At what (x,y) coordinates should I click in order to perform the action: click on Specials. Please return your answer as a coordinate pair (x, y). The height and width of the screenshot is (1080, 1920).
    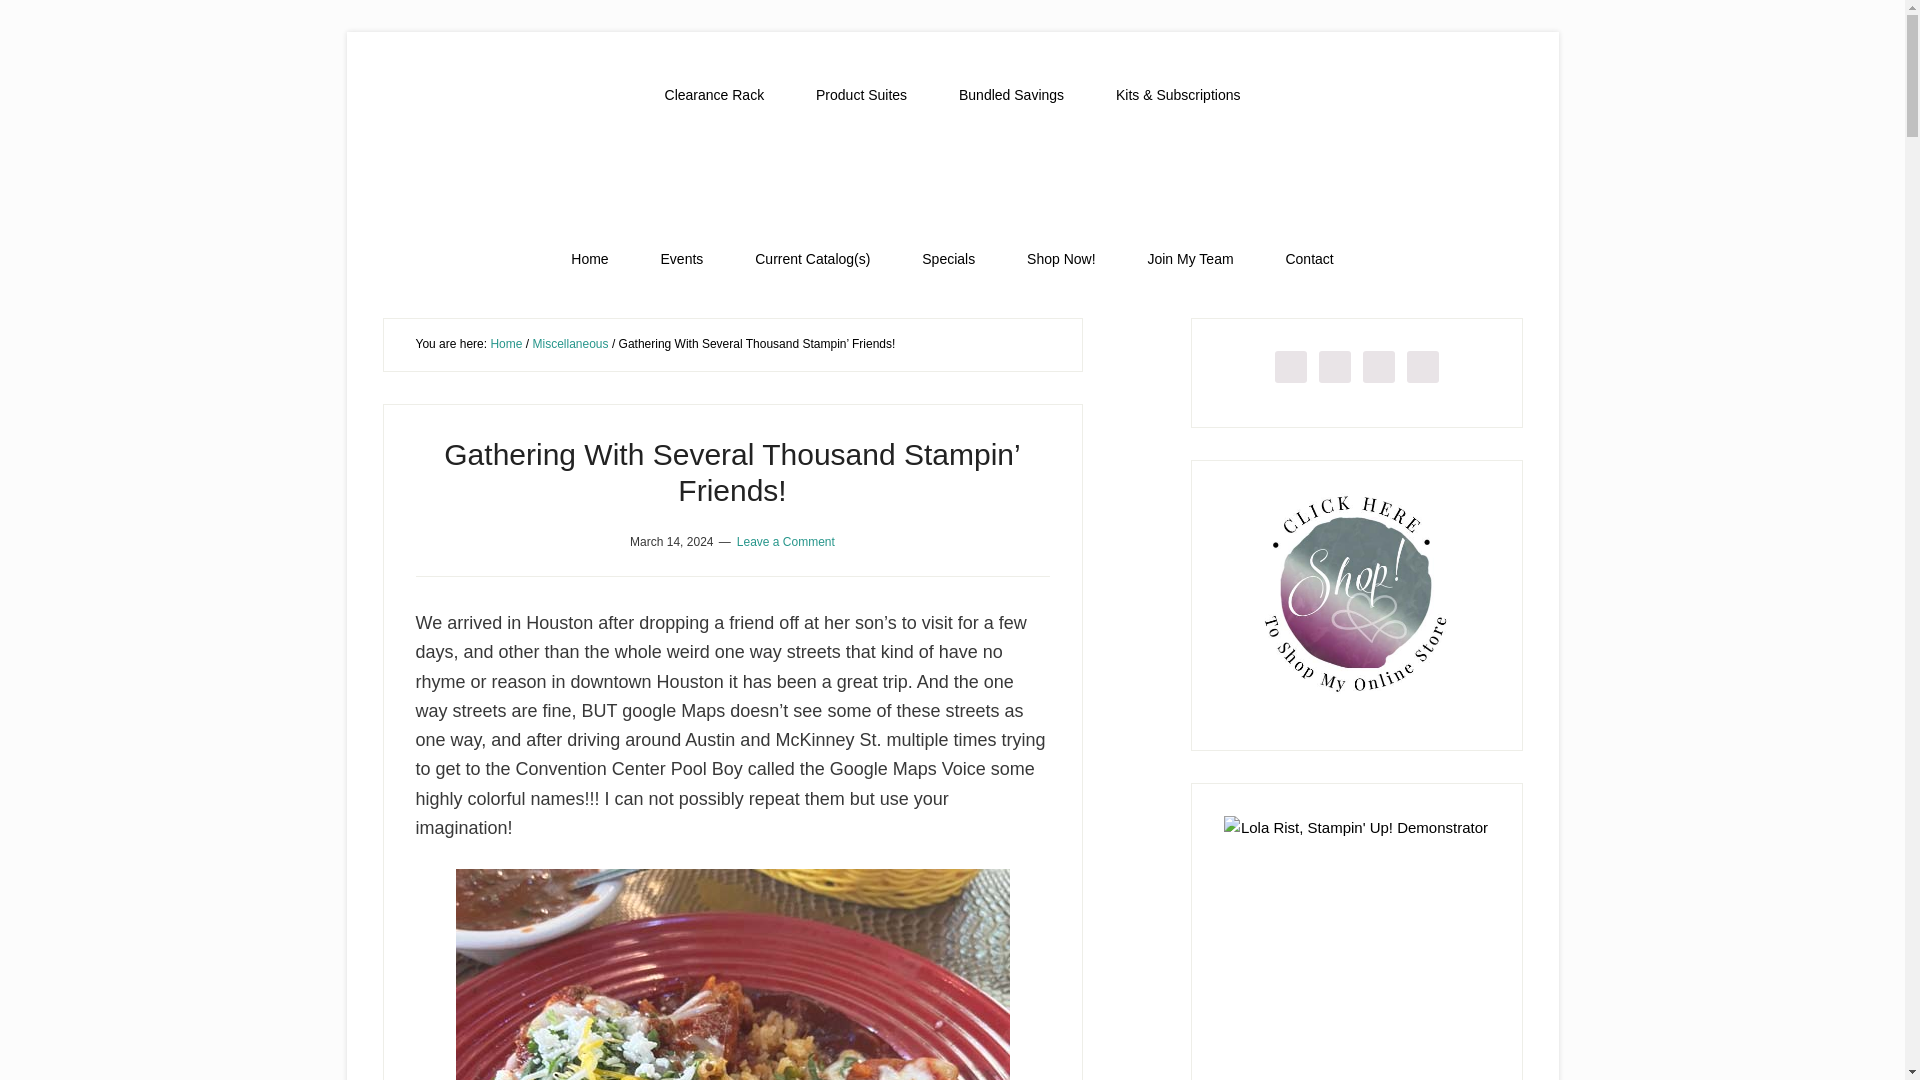
    Looking at the image, I should click on (948, 259).